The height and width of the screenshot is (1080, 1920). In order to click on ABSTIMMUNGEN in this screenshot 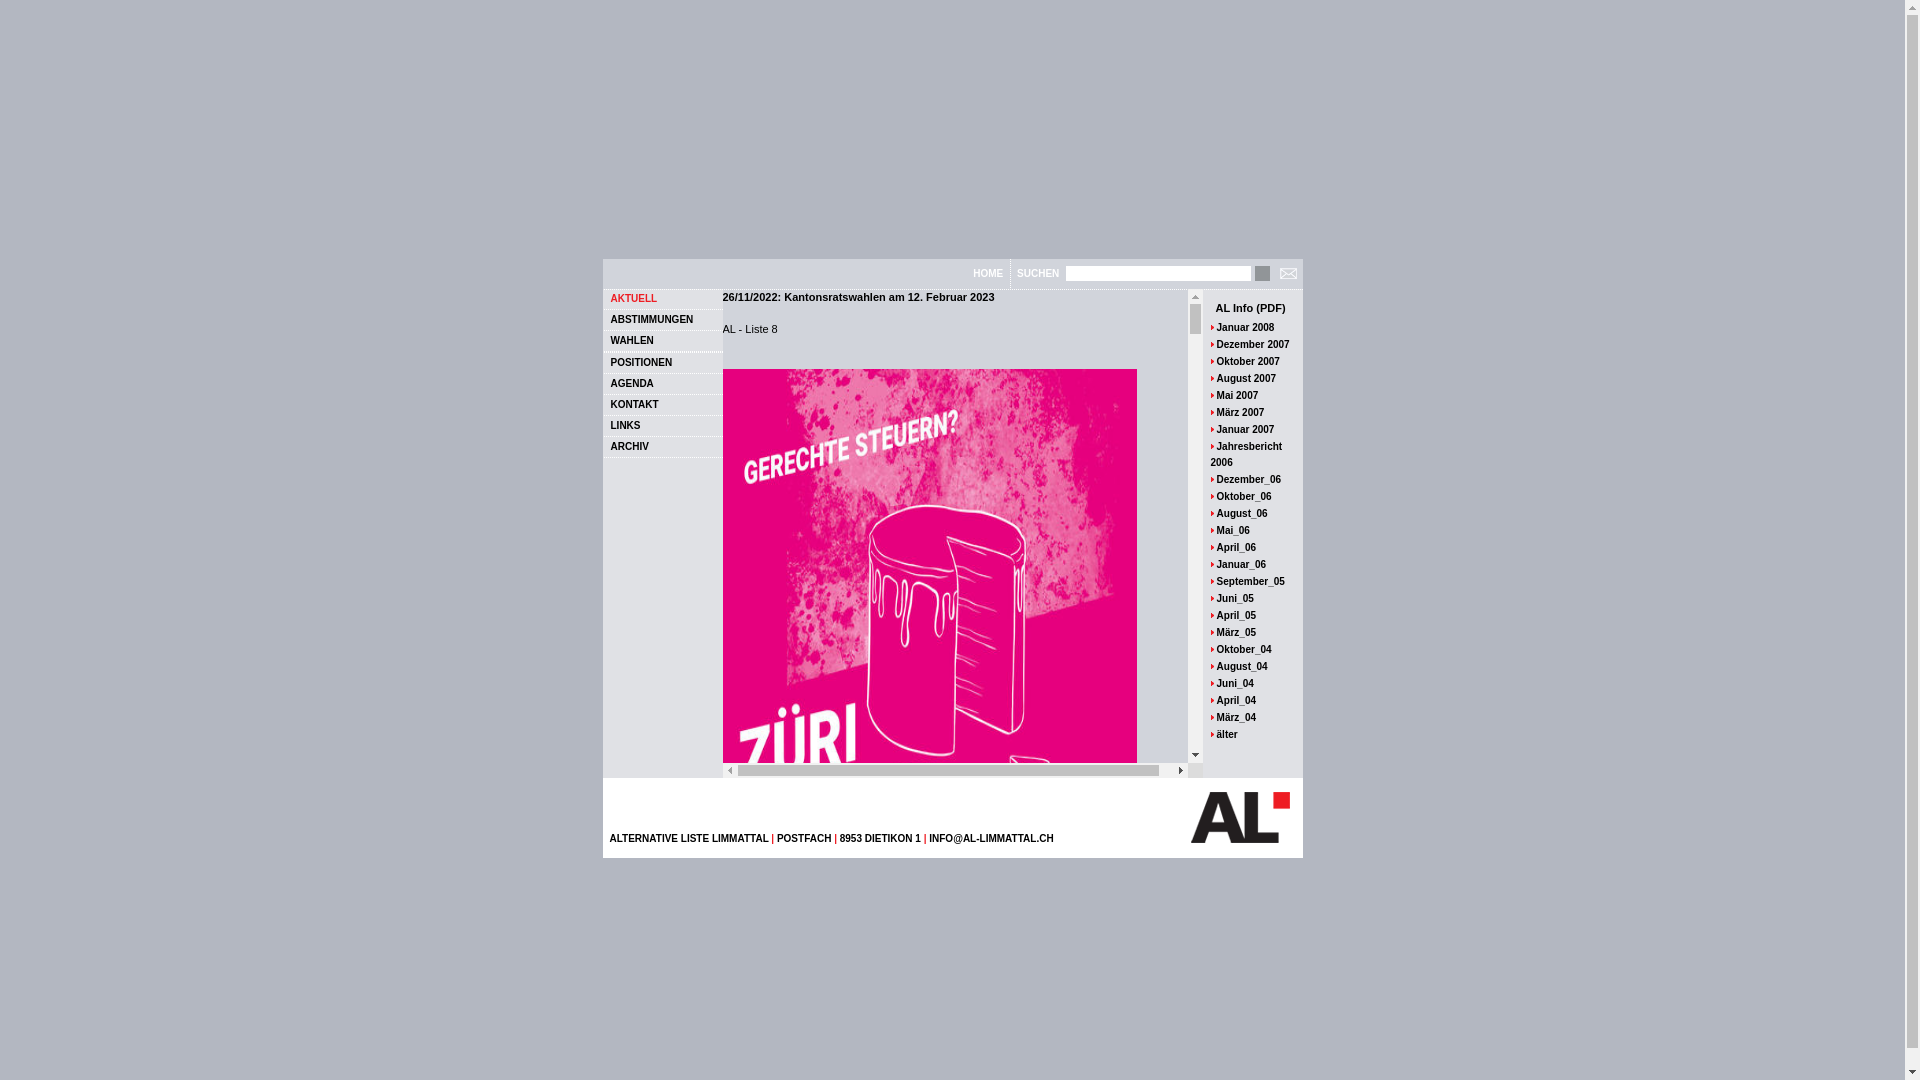, I will do `click(652, 320)`.